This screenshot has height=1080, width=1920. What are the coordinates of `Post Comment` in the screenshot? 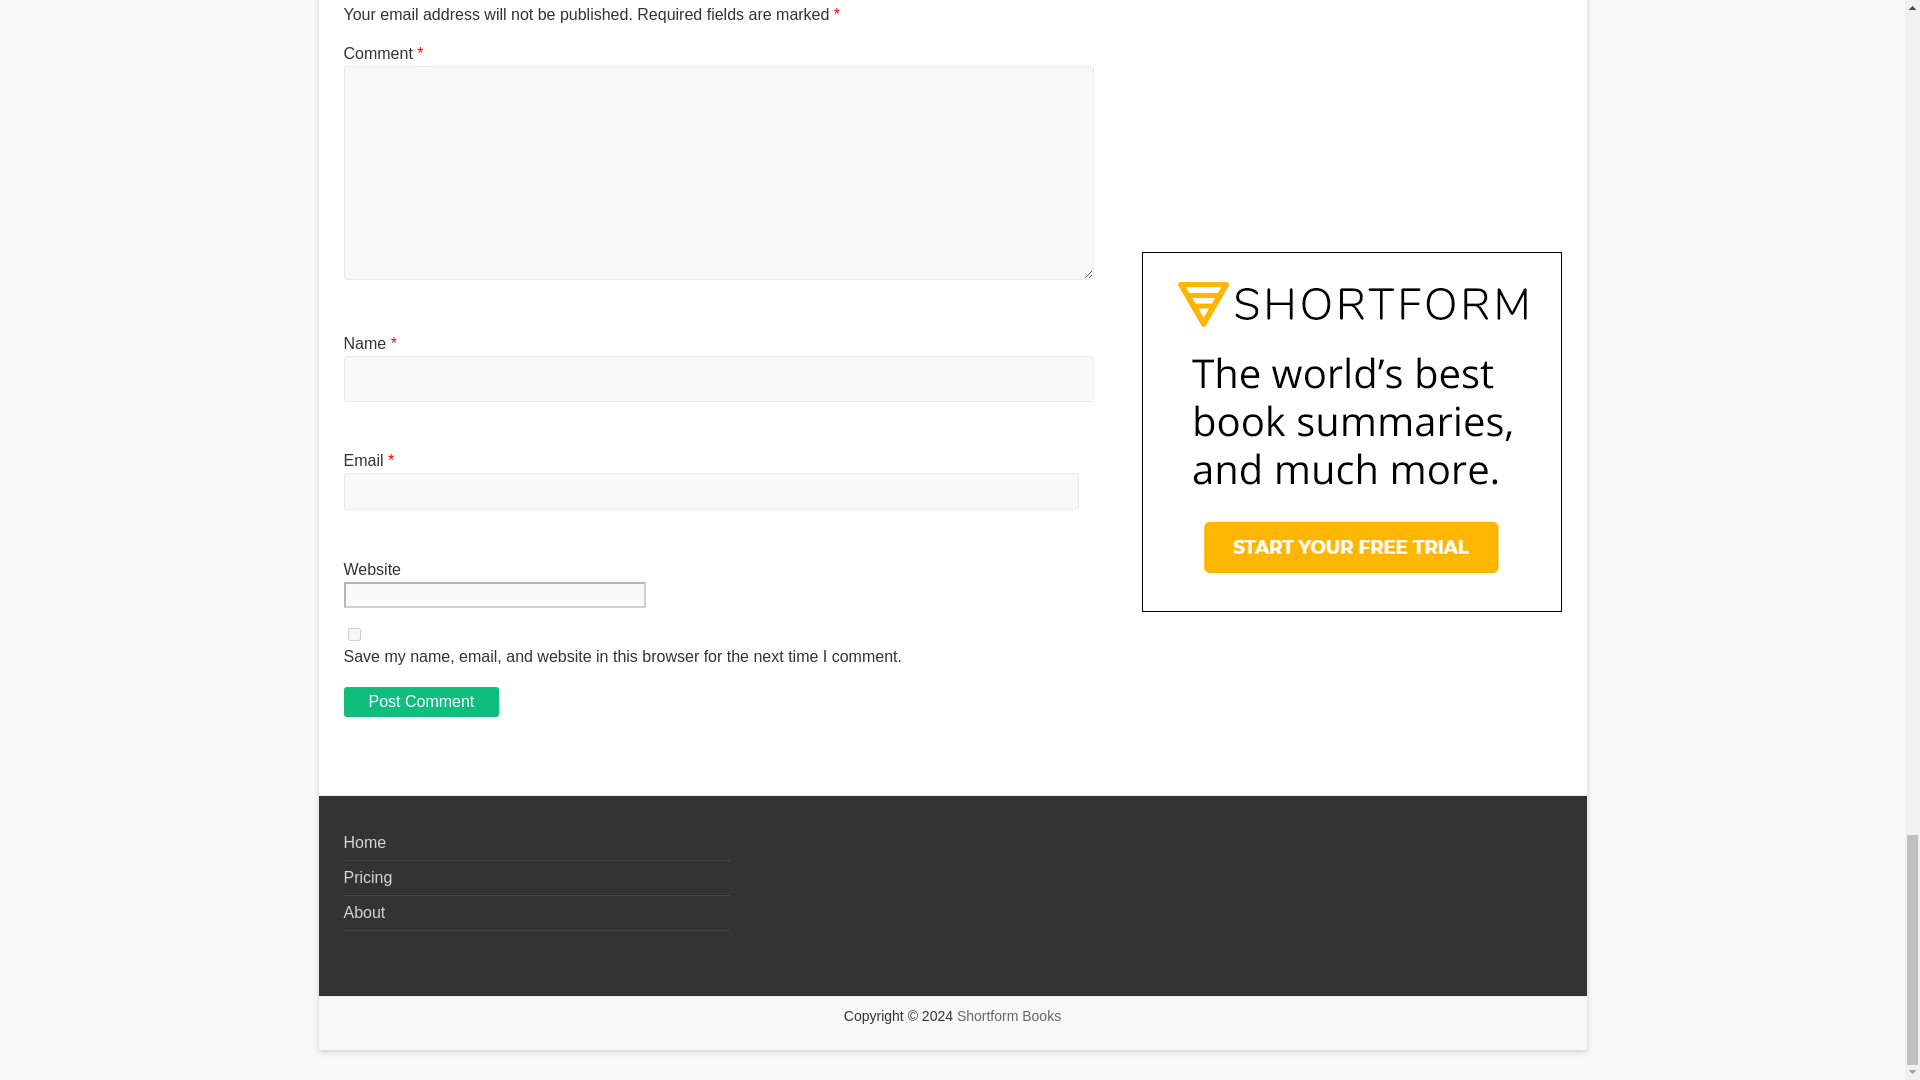 It's located at (421, 702).